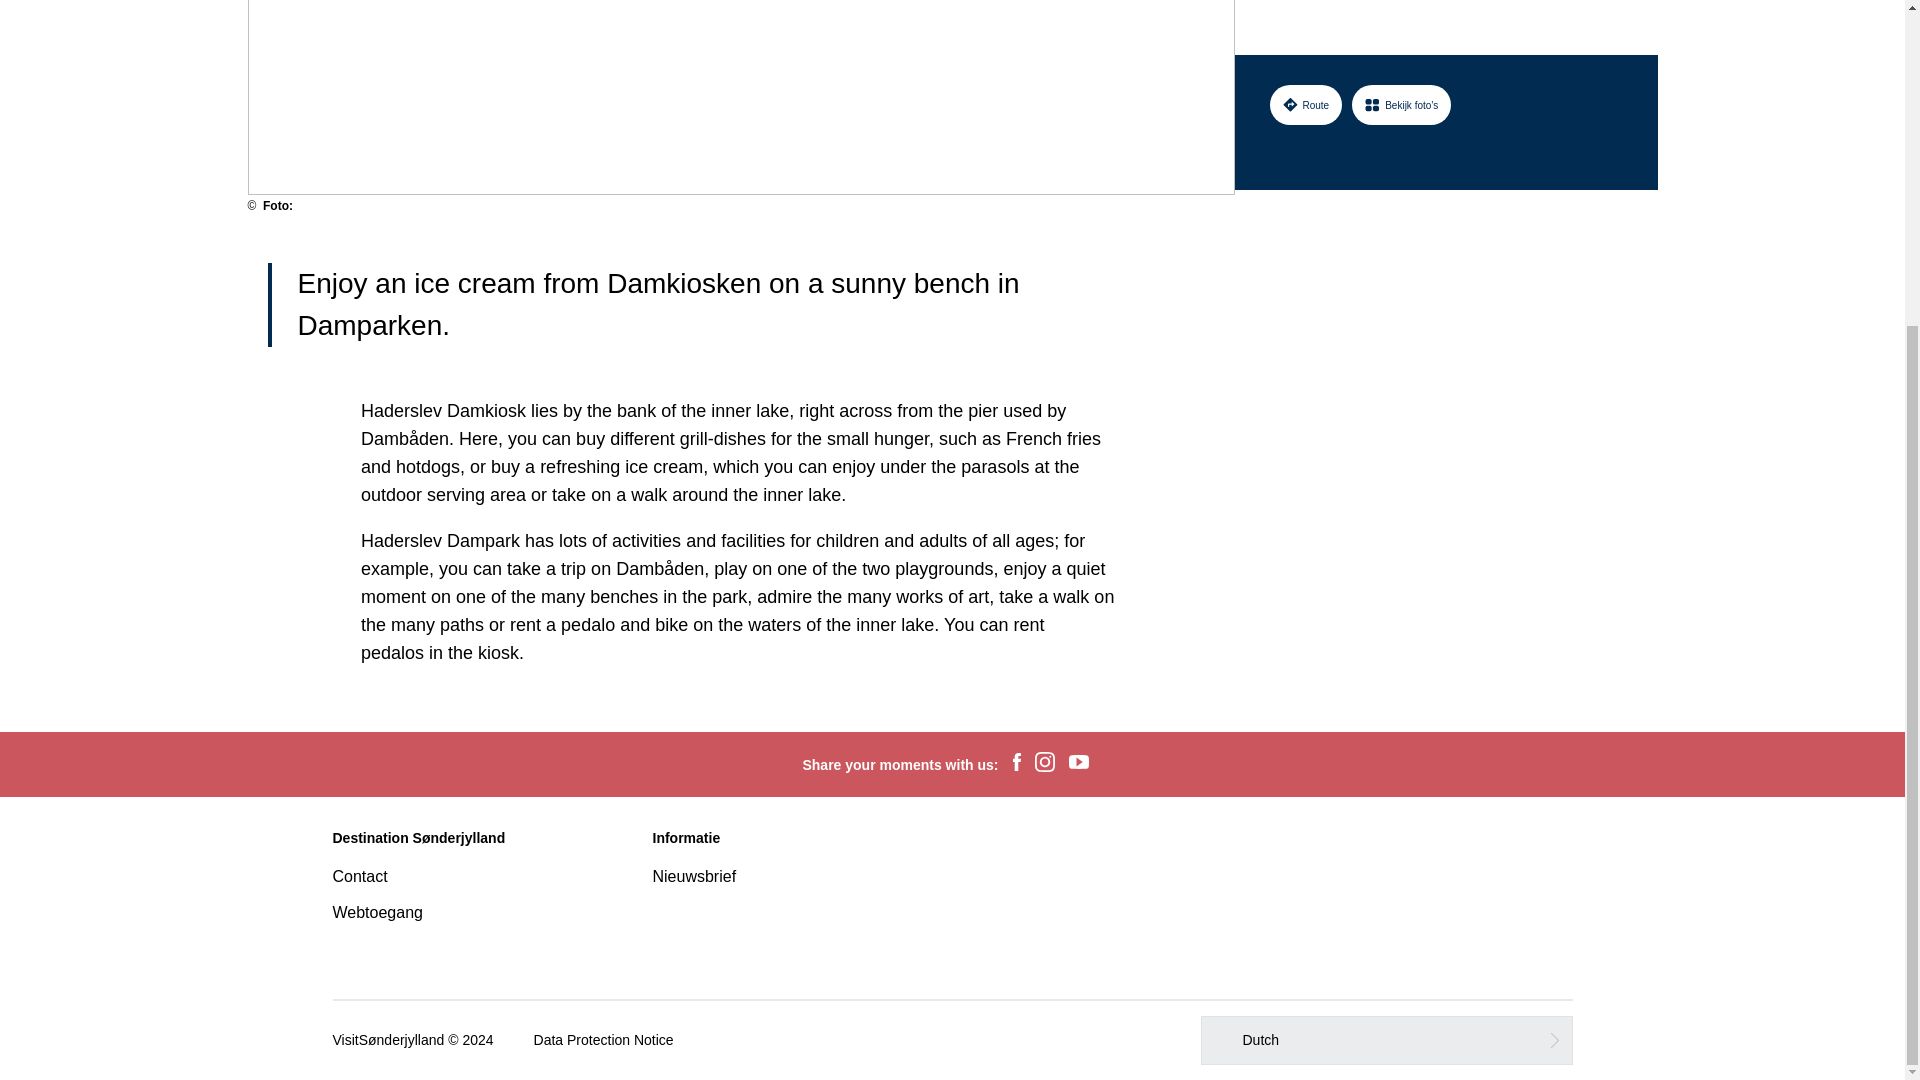  What do you see at coordinates (1078, 764) in the screenshot?
I see `youtube` at bounding box center [1078, 764].